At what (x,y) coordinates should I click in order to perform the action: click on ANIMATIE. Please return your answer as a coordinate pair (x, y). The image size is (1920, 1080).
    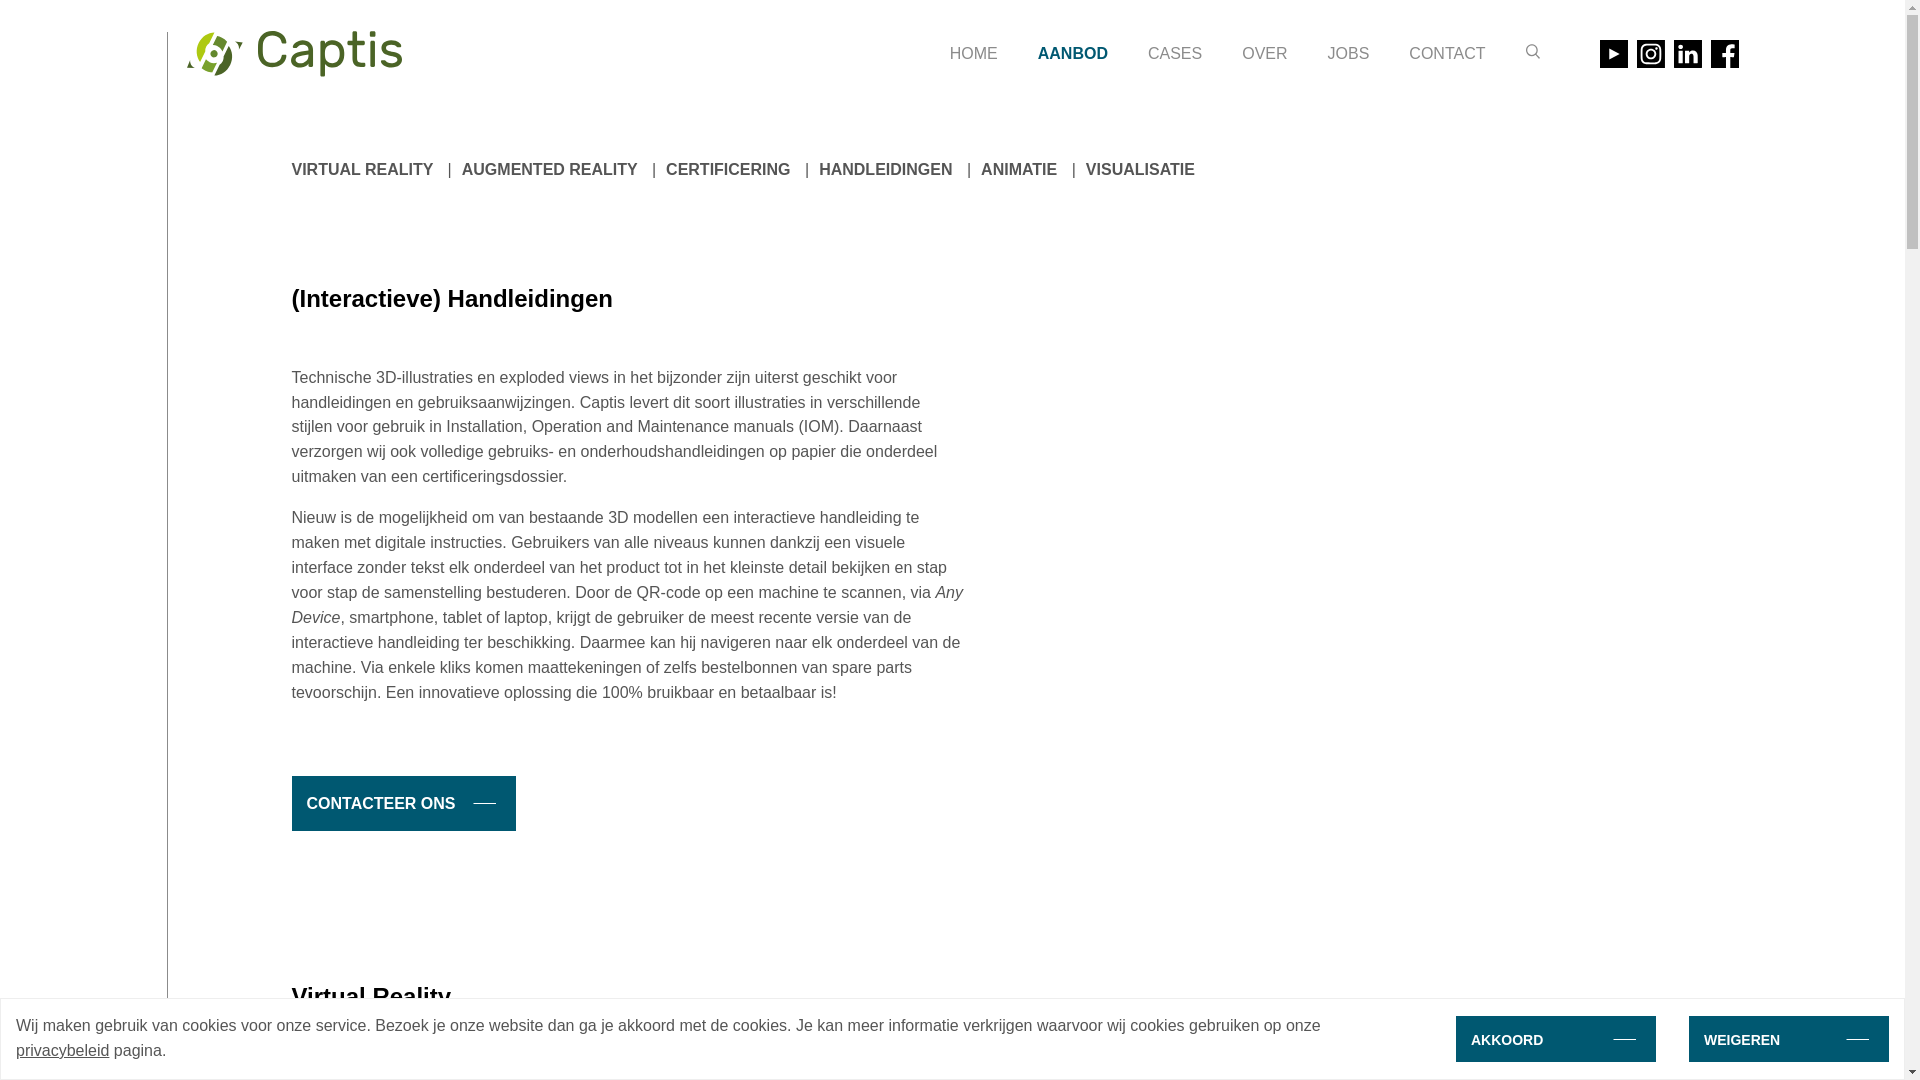
    Looking at the image, I should click on (1019, 170).